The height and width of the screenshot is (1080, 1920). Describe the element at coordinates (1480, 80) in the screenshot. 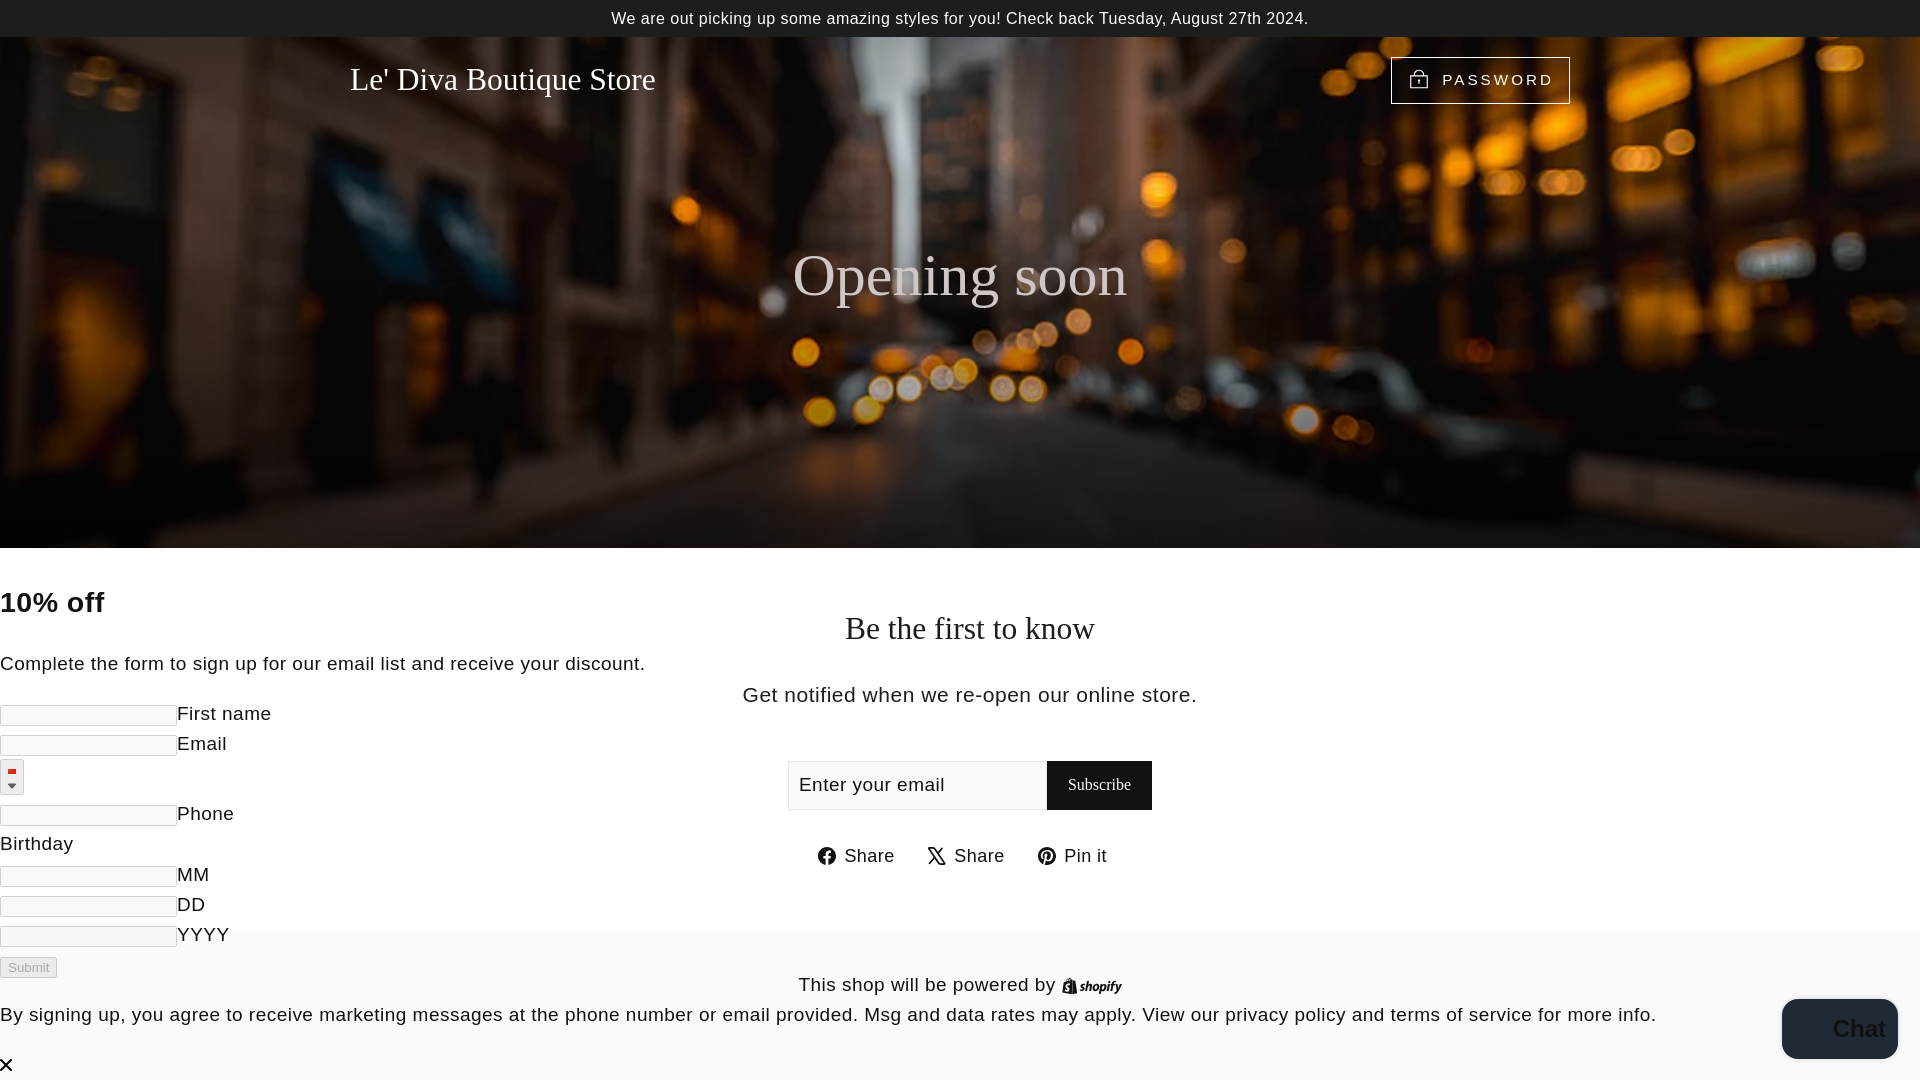

I see `Pin on Pinterest` at that location.